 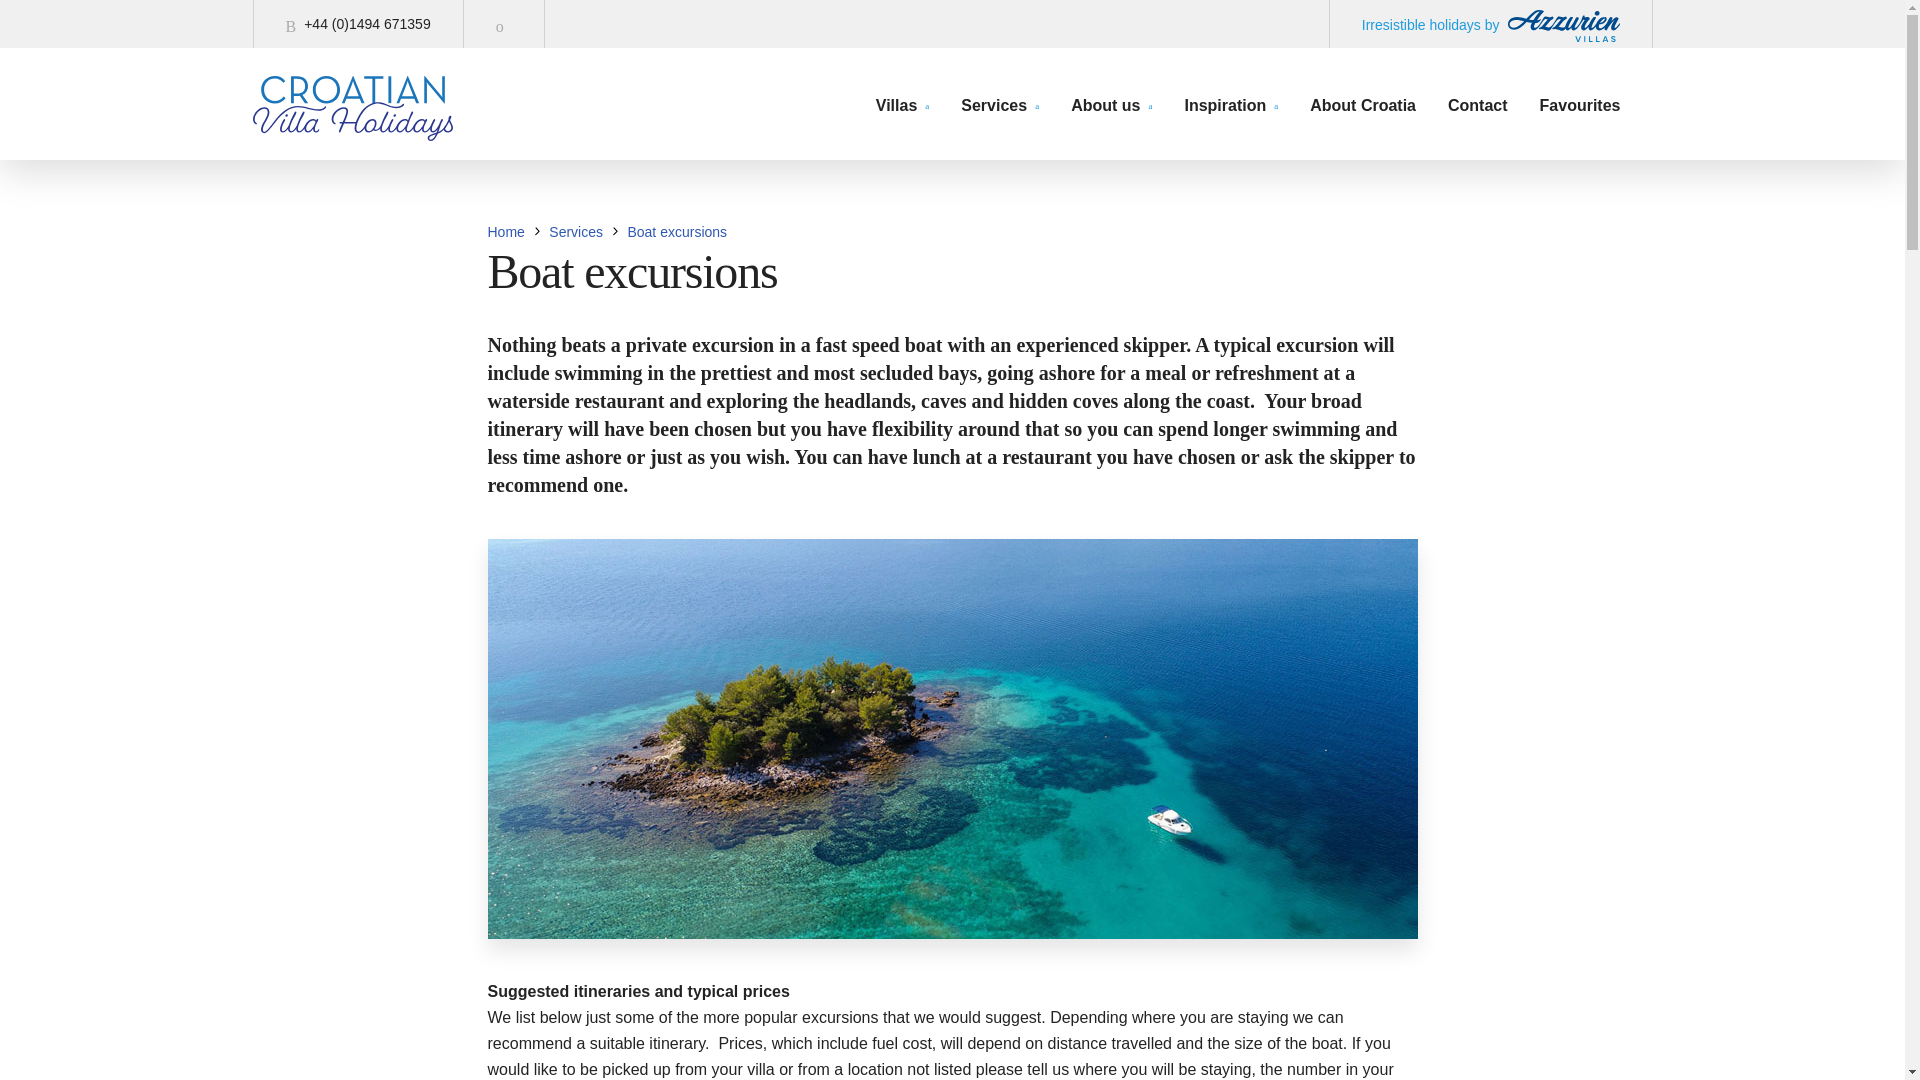 I want to click on Home, so click(x=506, y=231).